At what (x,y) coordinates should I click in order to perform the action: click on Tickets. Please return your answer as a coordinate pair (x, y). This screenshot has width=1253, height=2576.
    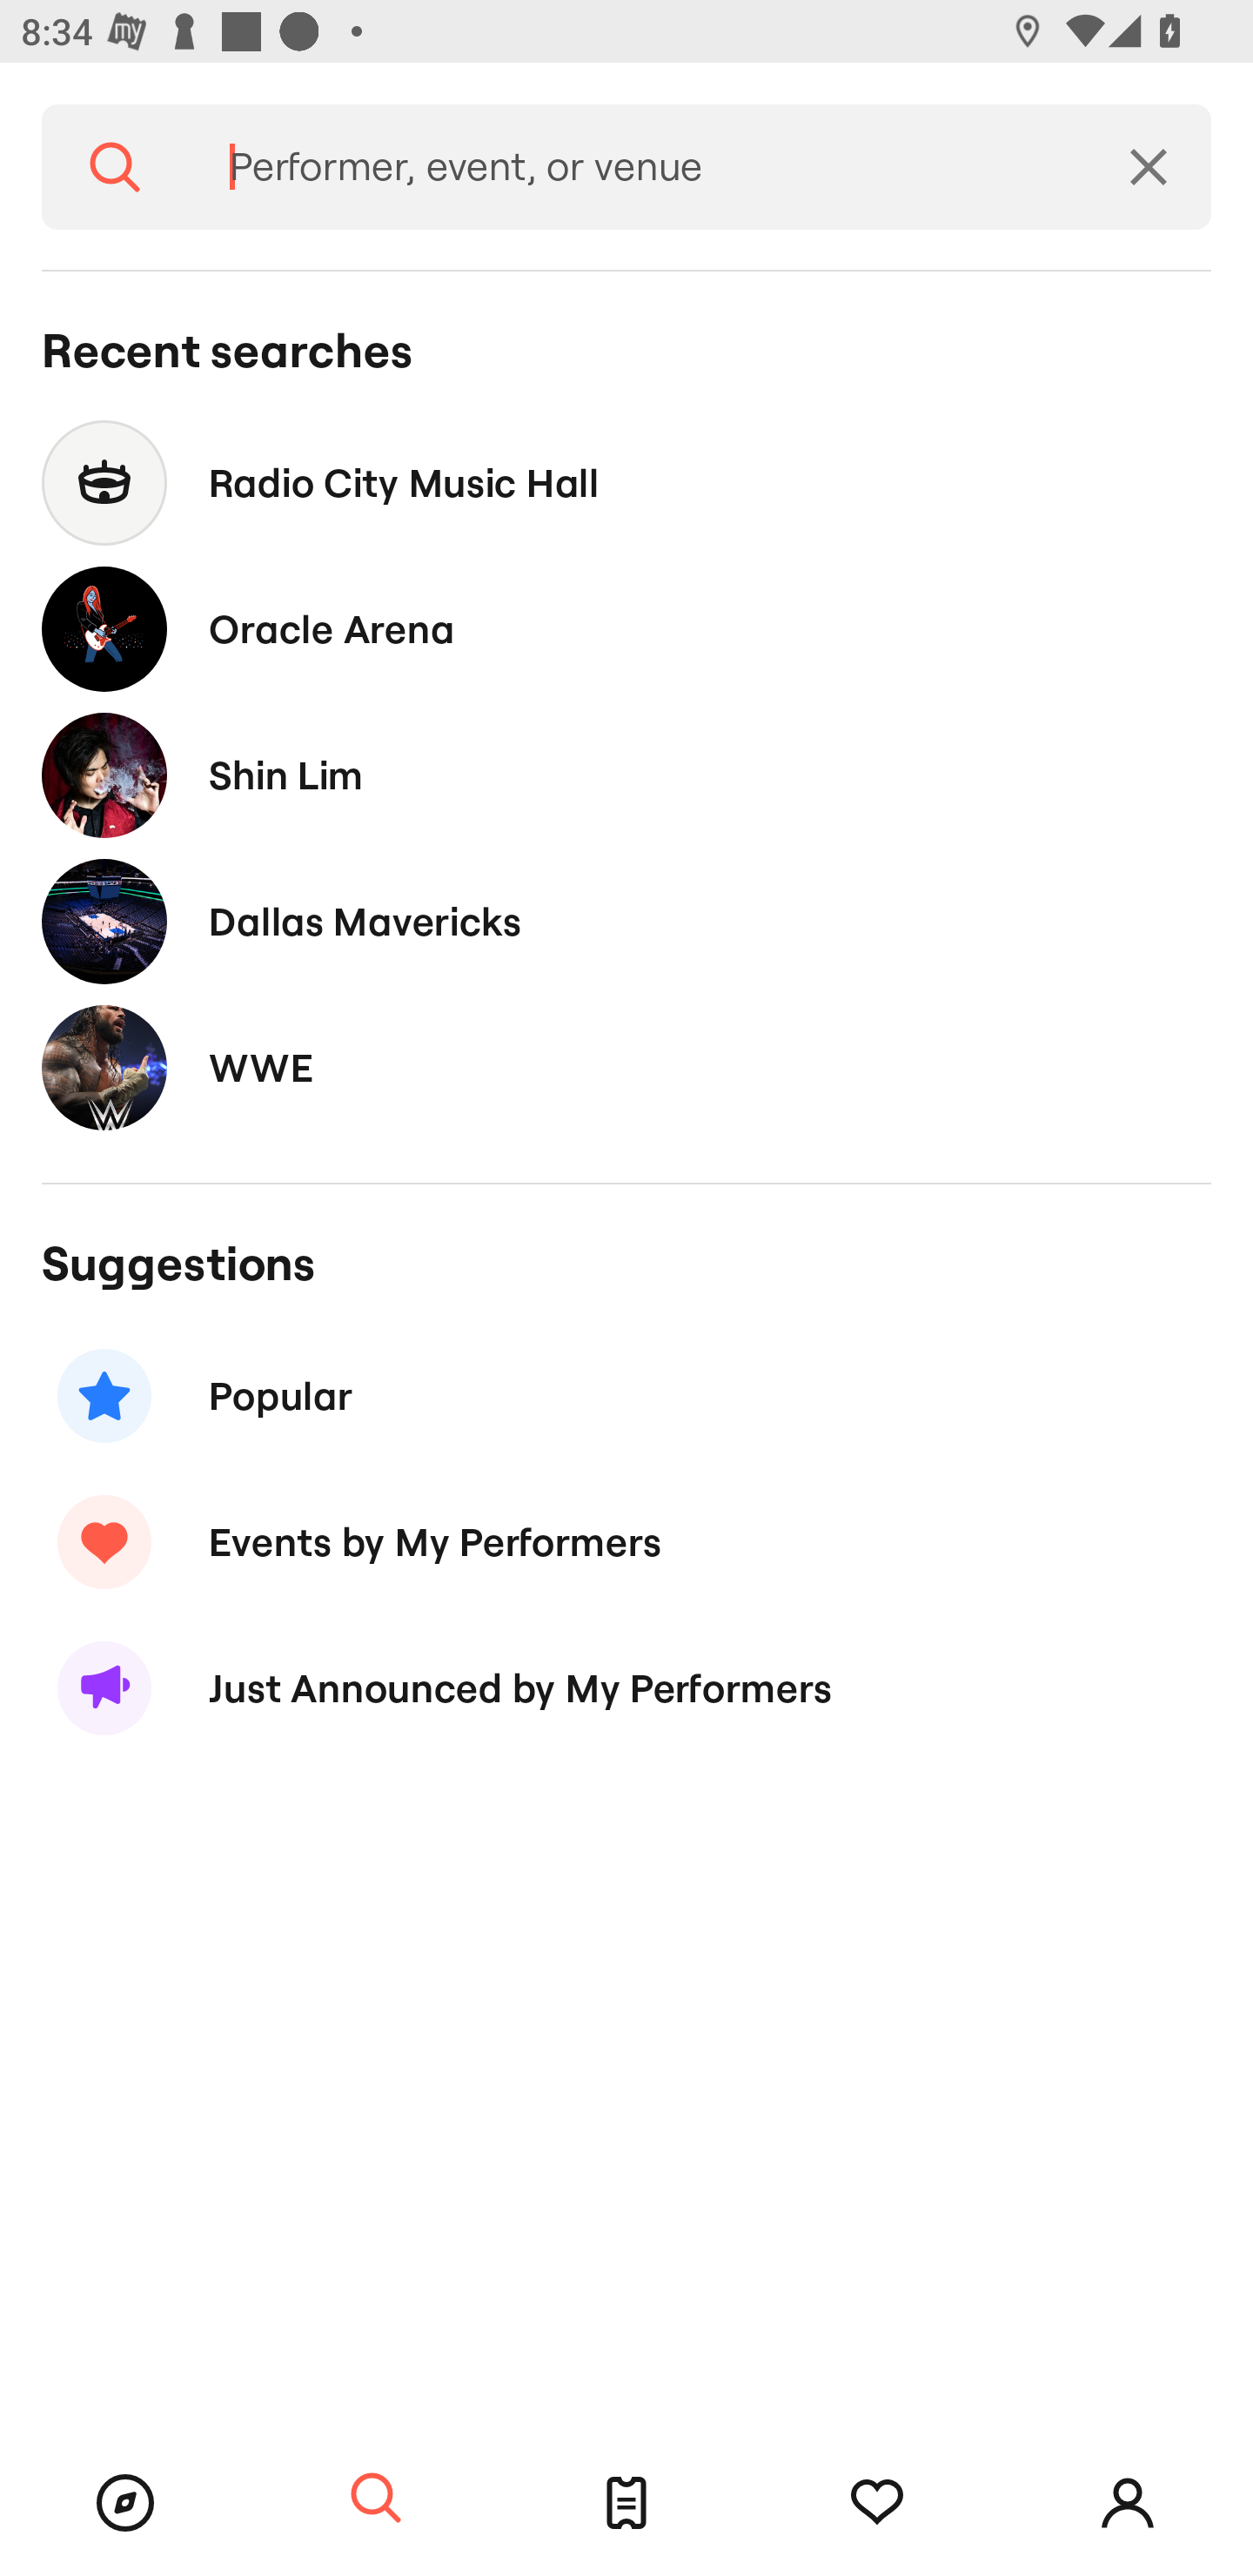
    Looking at the image, I should click on (626, 2503).